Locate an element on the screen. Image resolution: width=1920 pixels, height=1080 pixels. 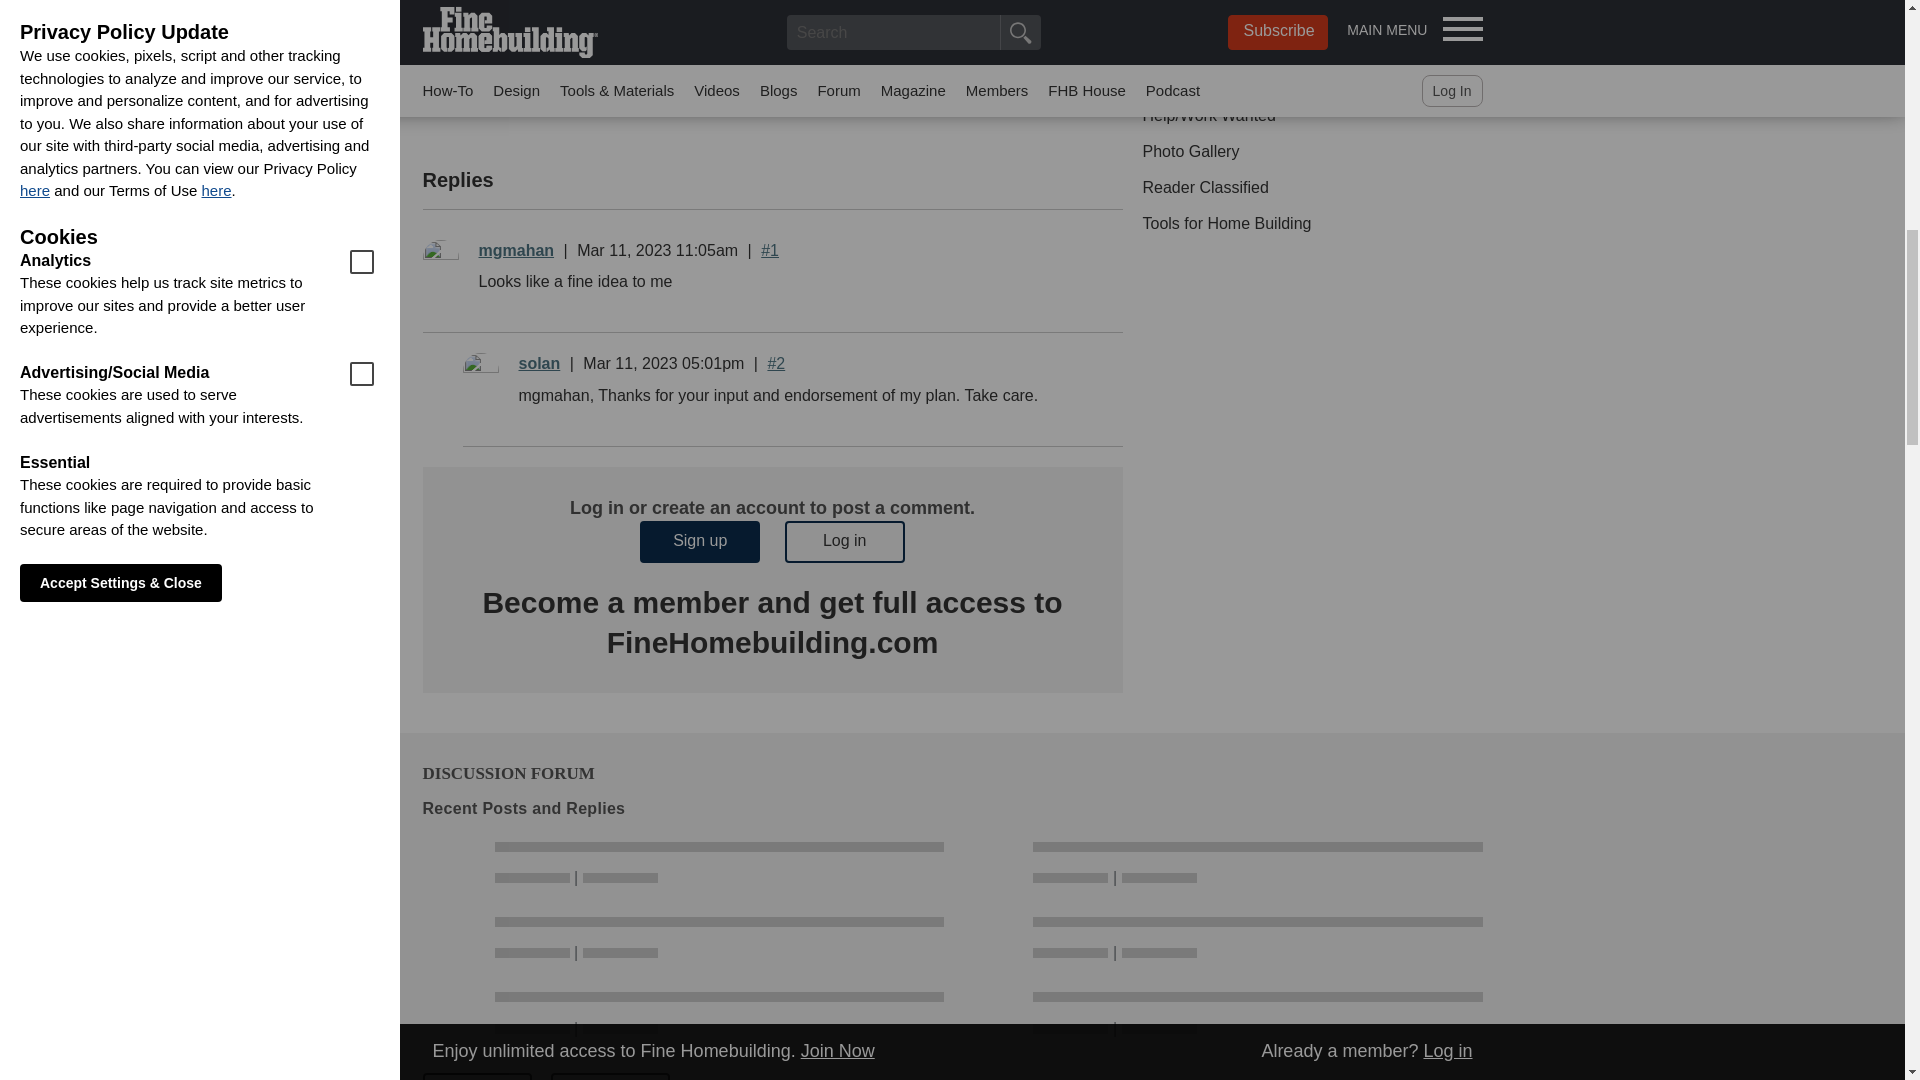
pinterest is located at coordinates (664, 96).